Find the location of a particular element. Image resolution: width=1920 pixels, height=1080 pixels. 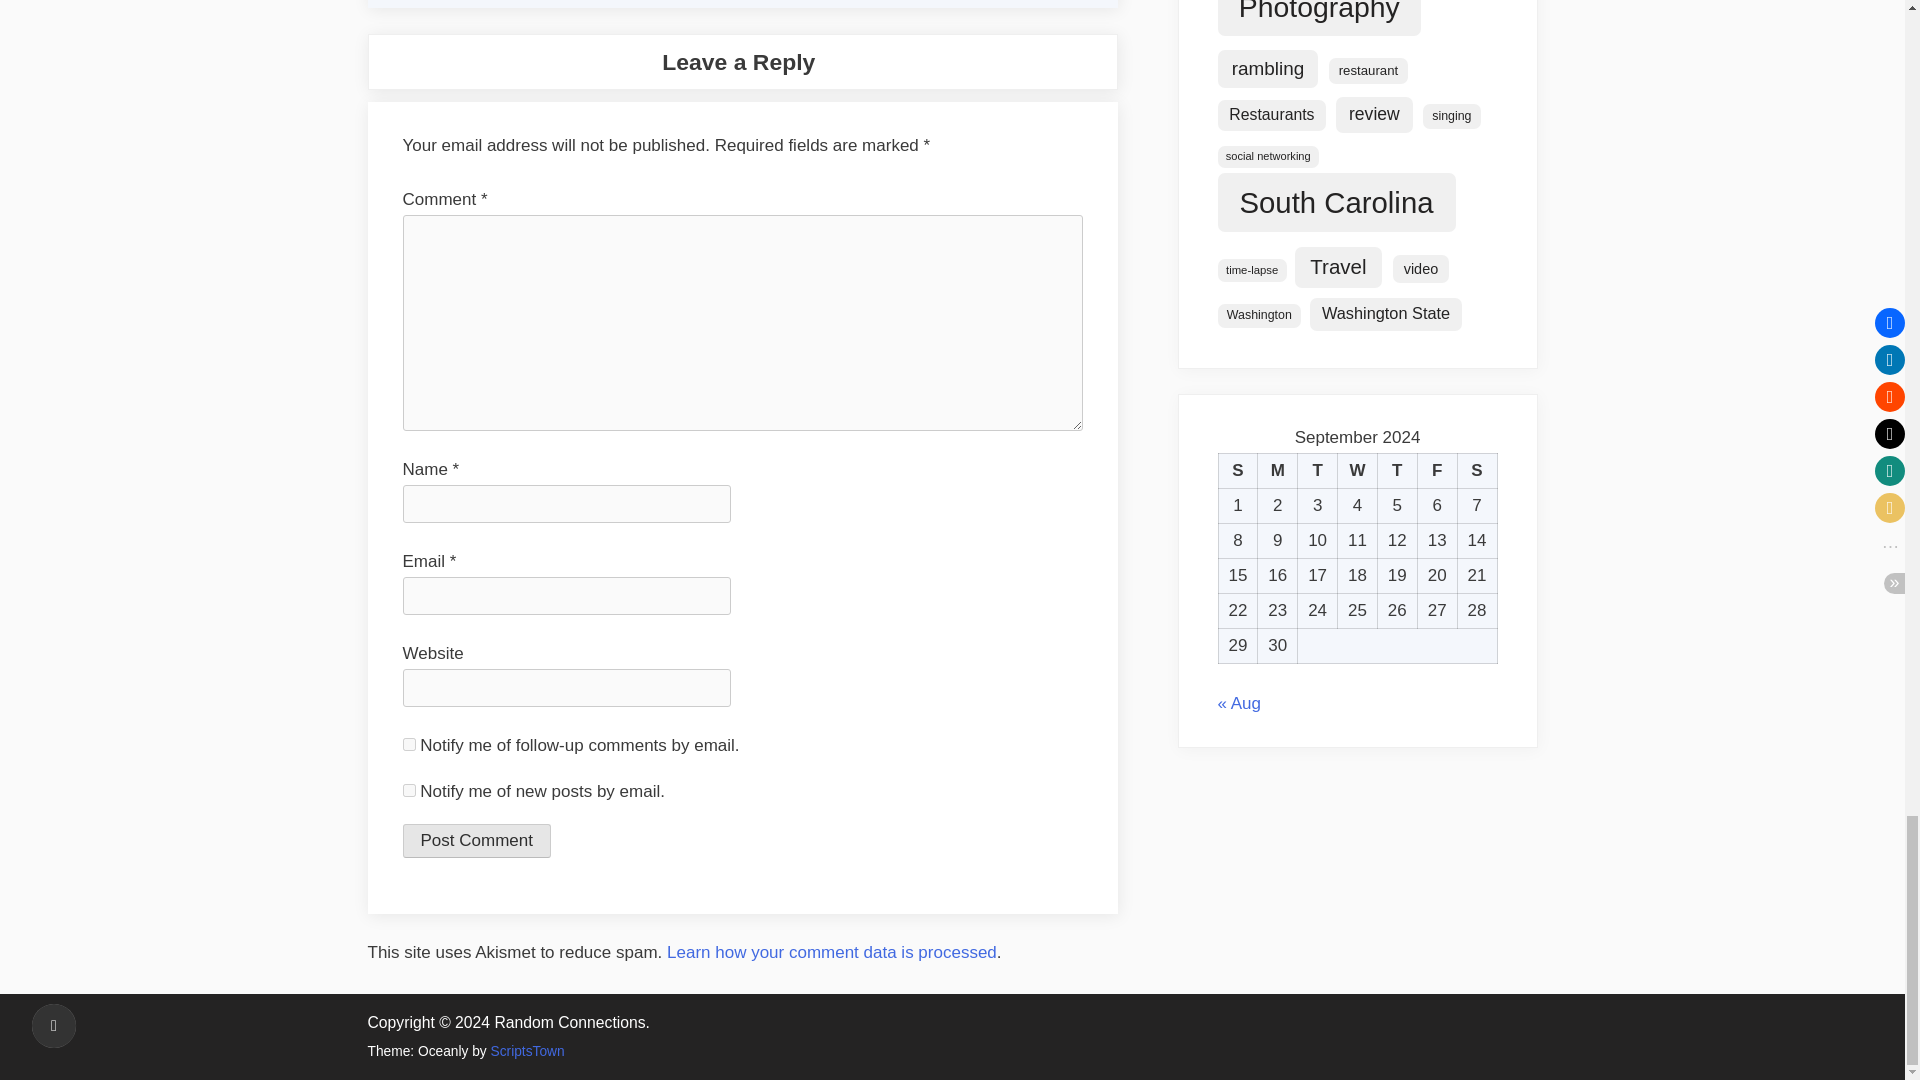

Wednesday is located at coordinates (1358, 471).